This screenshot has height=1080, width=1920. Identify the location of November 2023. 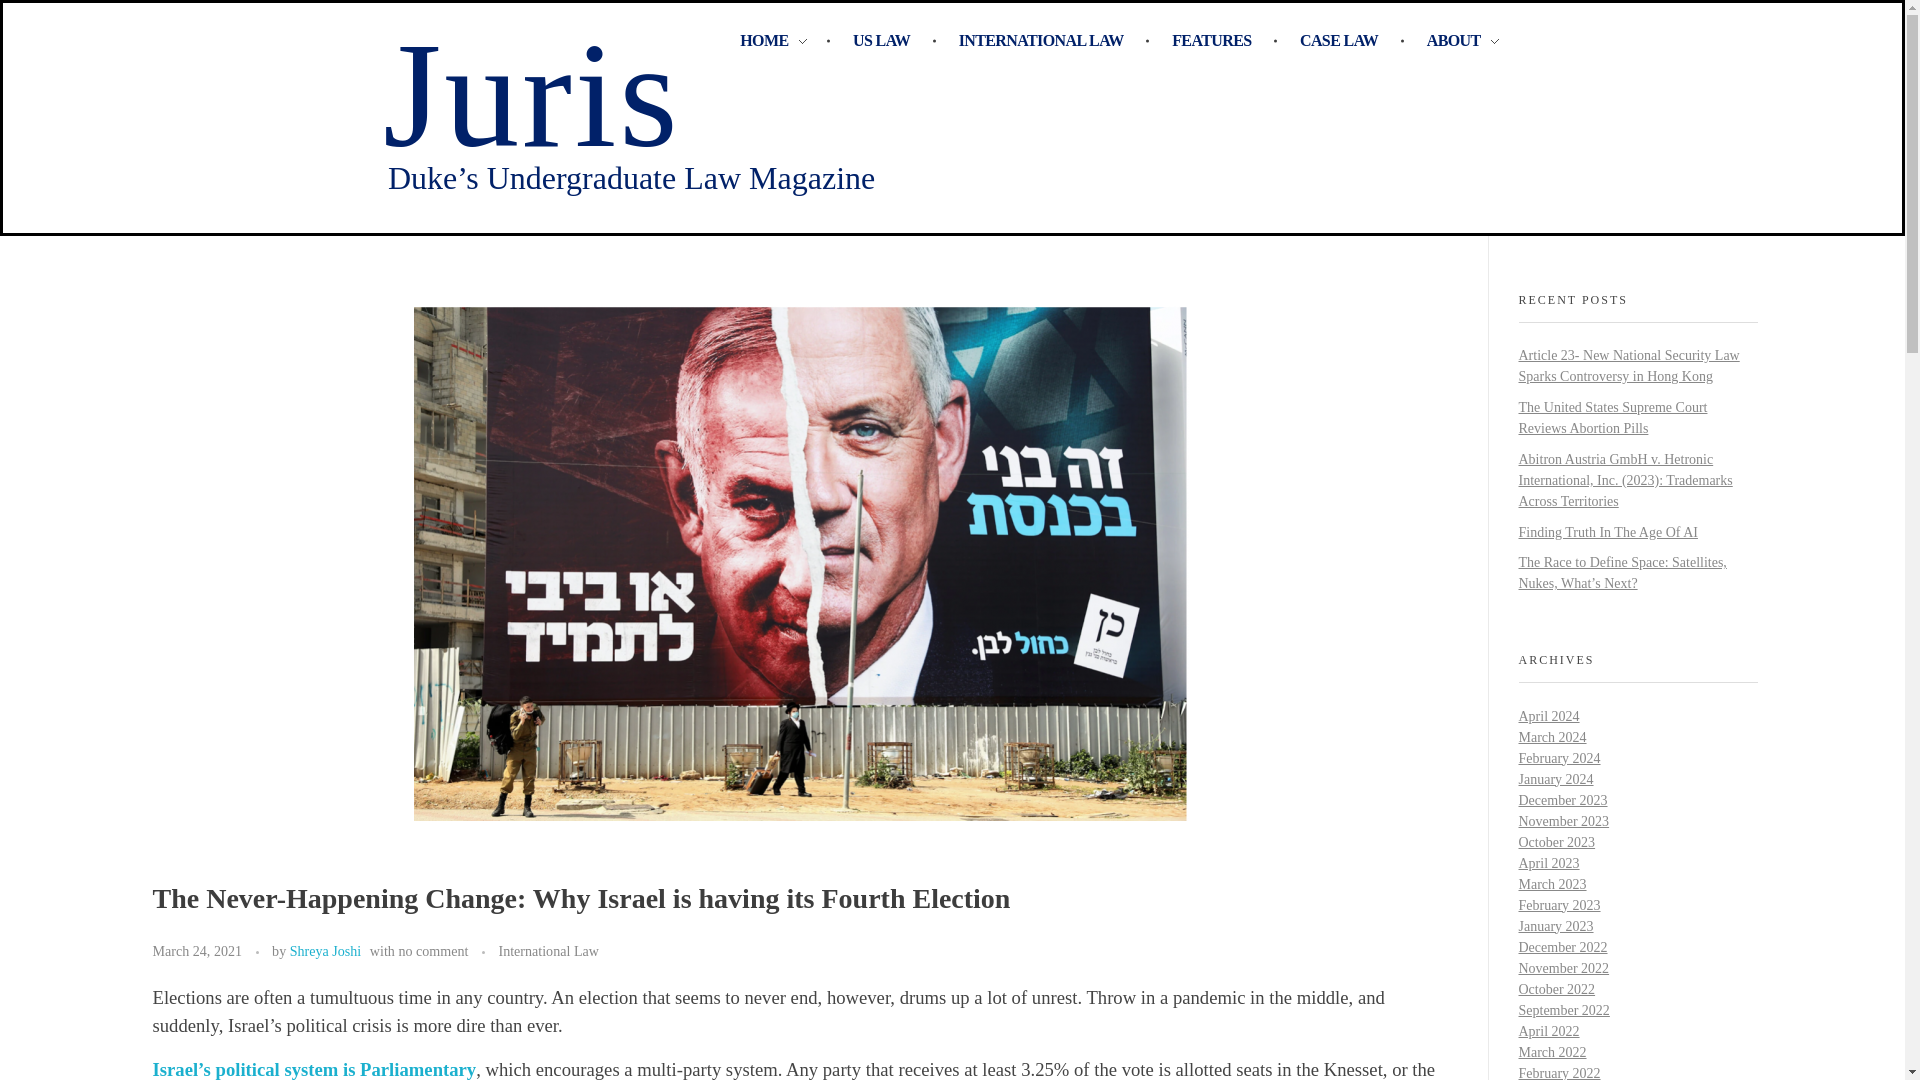
(1563, 822).